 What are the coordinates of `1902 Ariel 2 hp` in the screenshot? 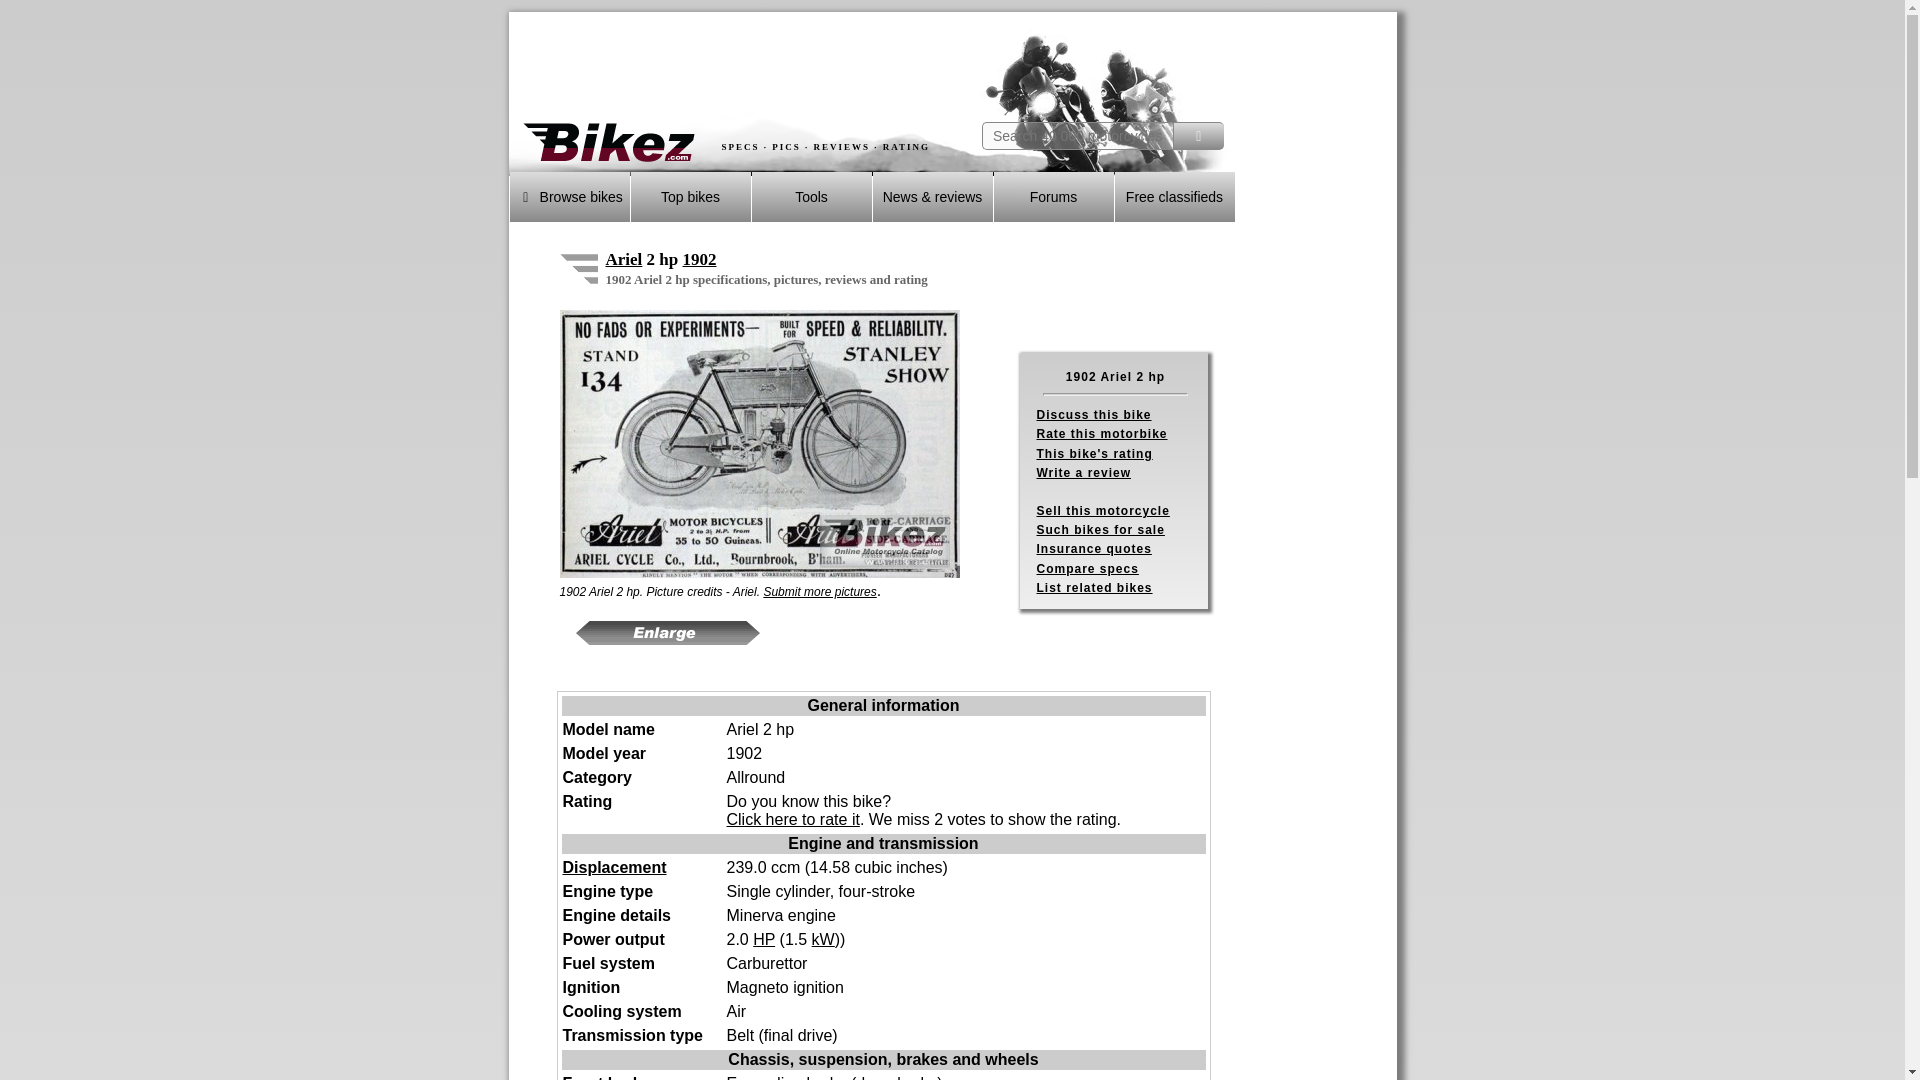 It's located at (578, 266).